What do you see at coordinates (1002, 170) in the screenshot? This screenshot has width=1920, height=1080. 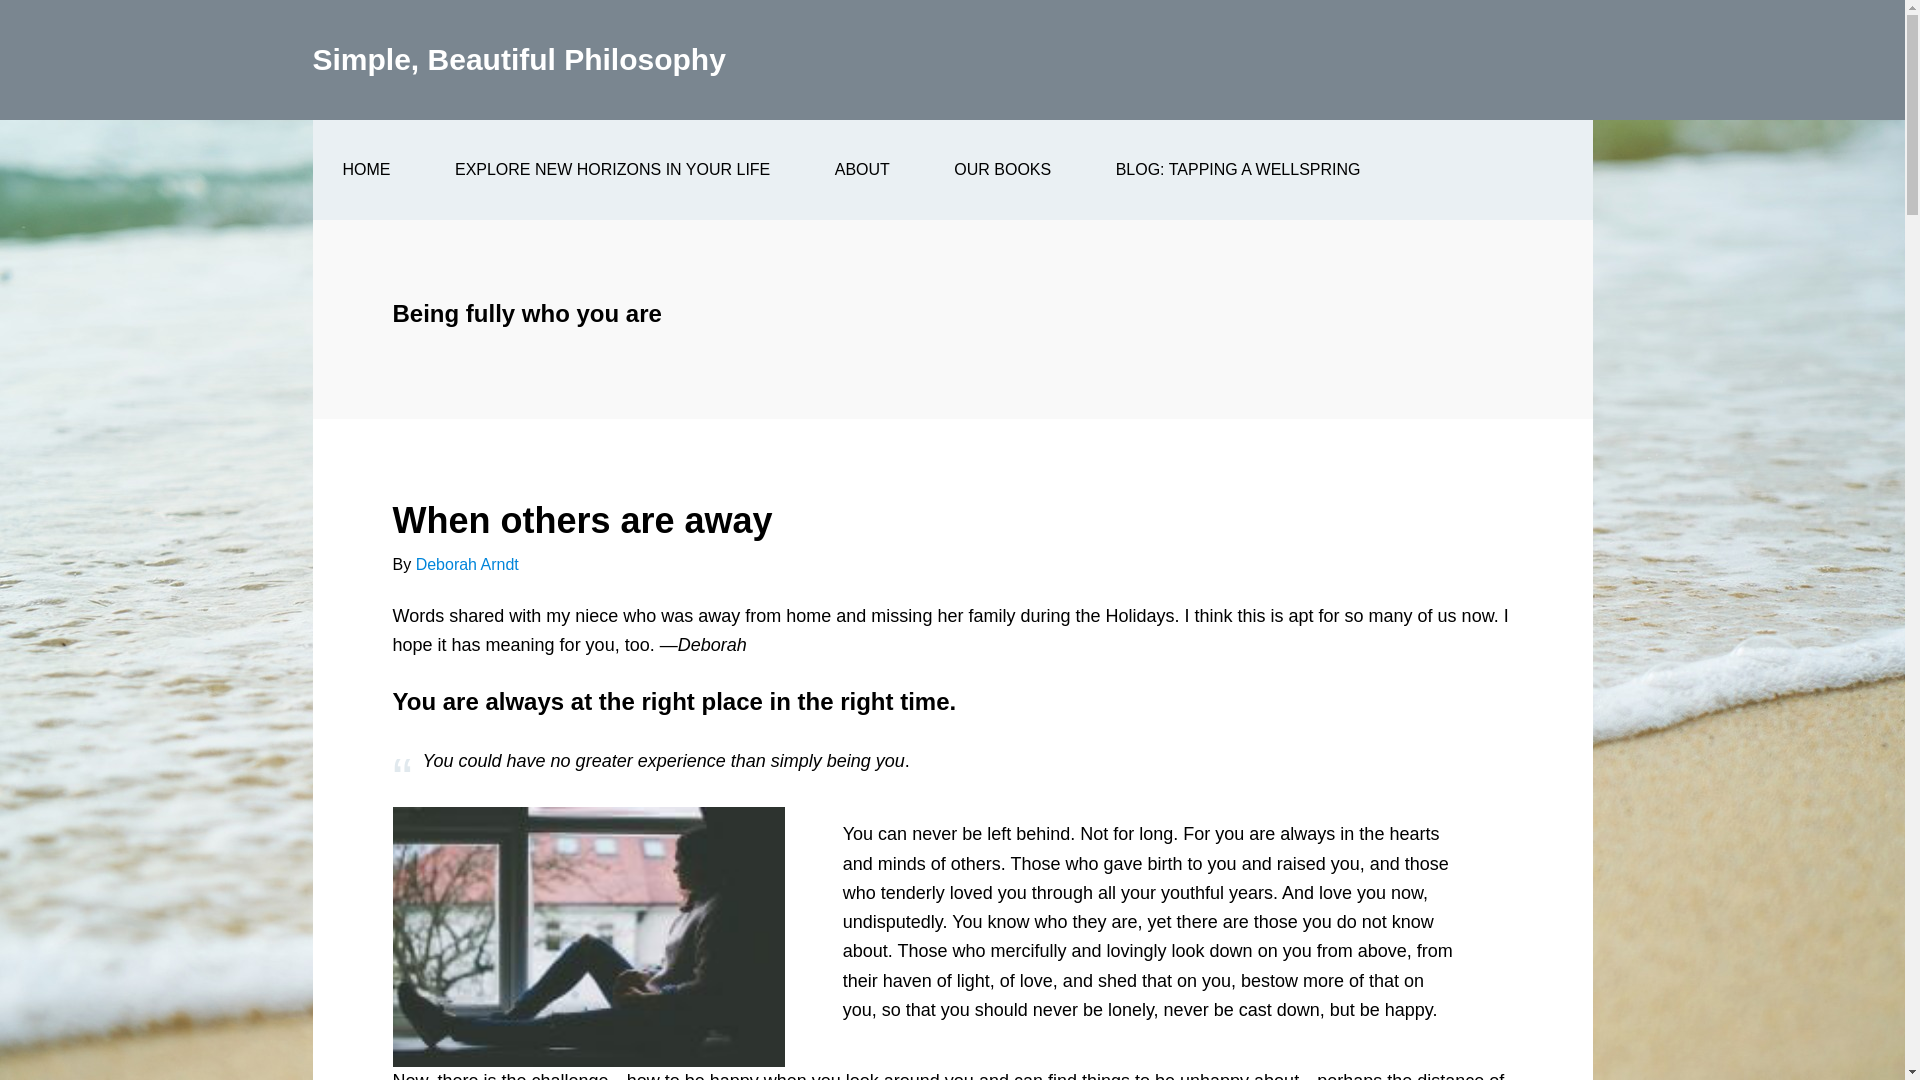 I see `OUR BOOKS` at bounding box center [1002, 170].